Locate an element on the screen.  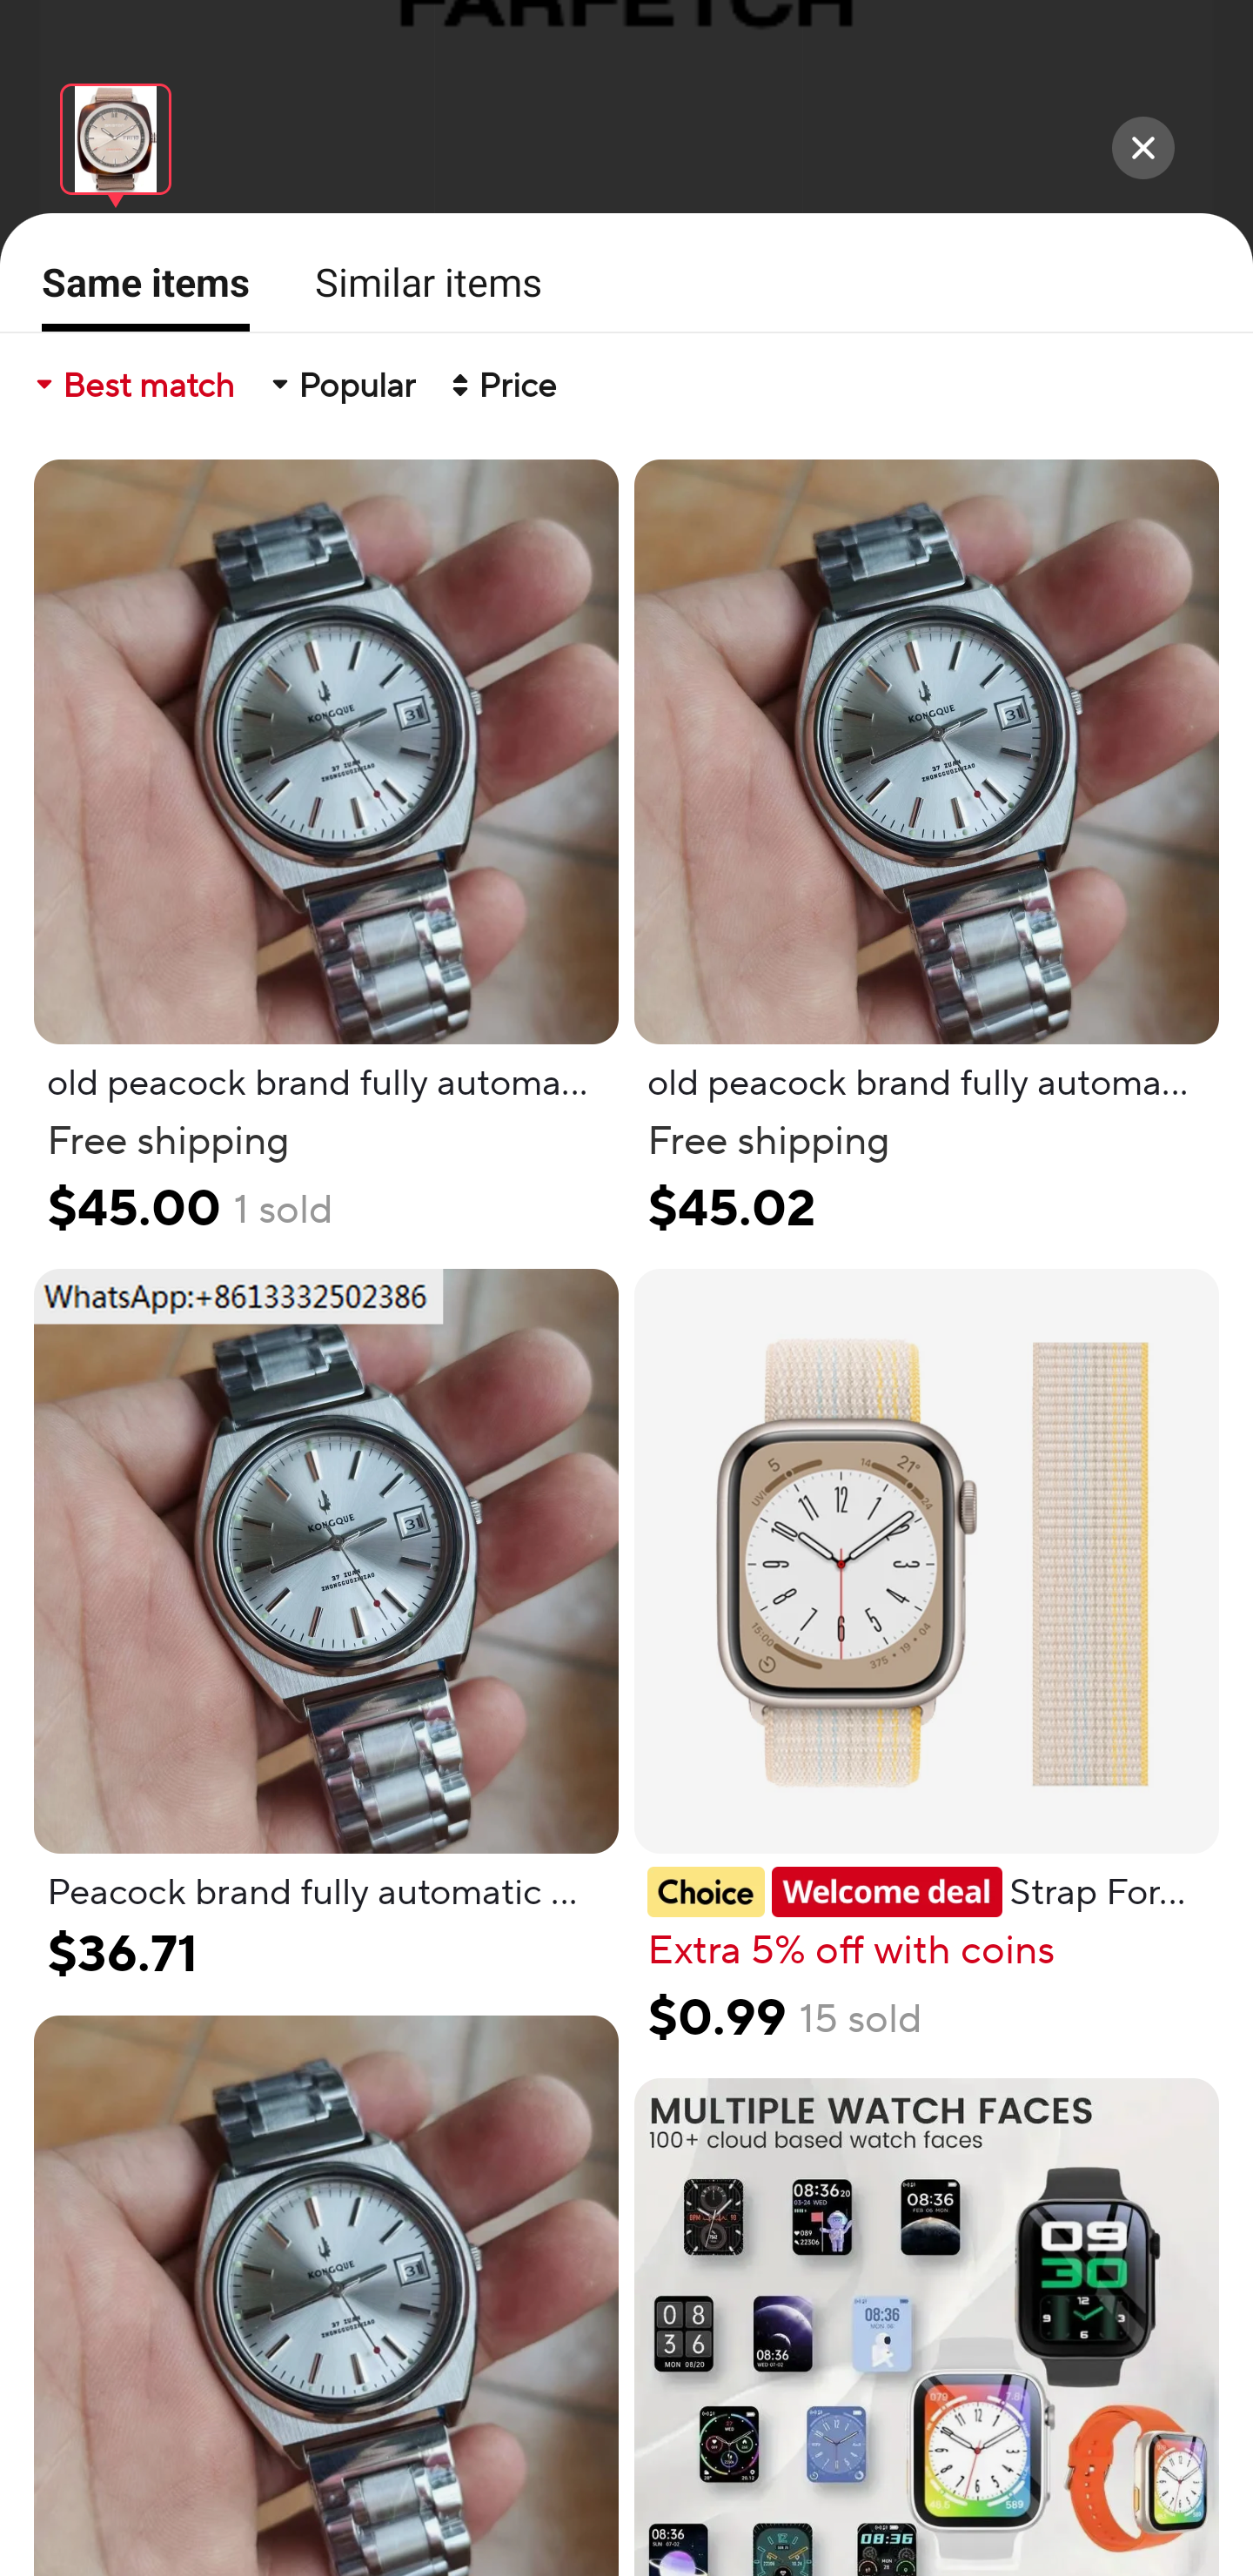
Best match is located at coordinates (133, 385).